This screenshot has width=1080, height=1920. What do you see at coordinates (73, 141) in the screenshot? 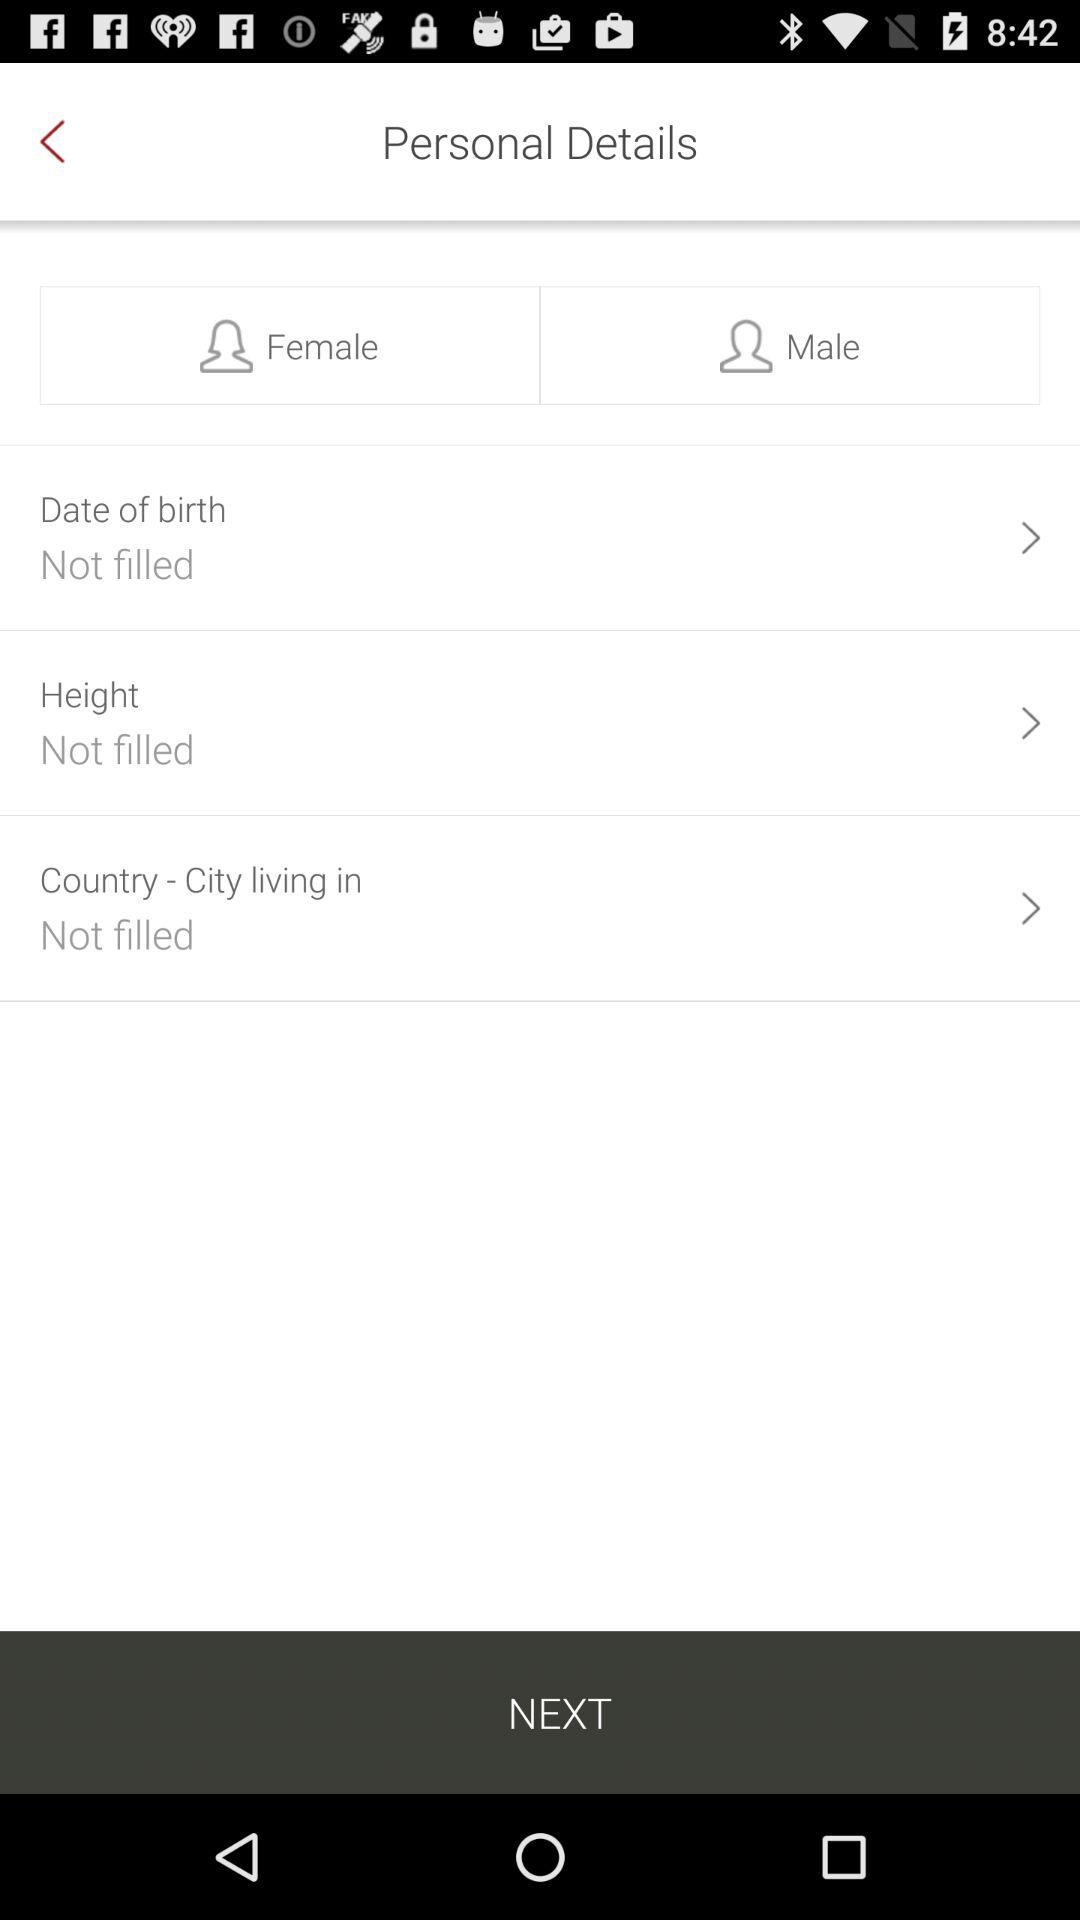
I see `select the item next to personal details` at bounding box center [73, 141].